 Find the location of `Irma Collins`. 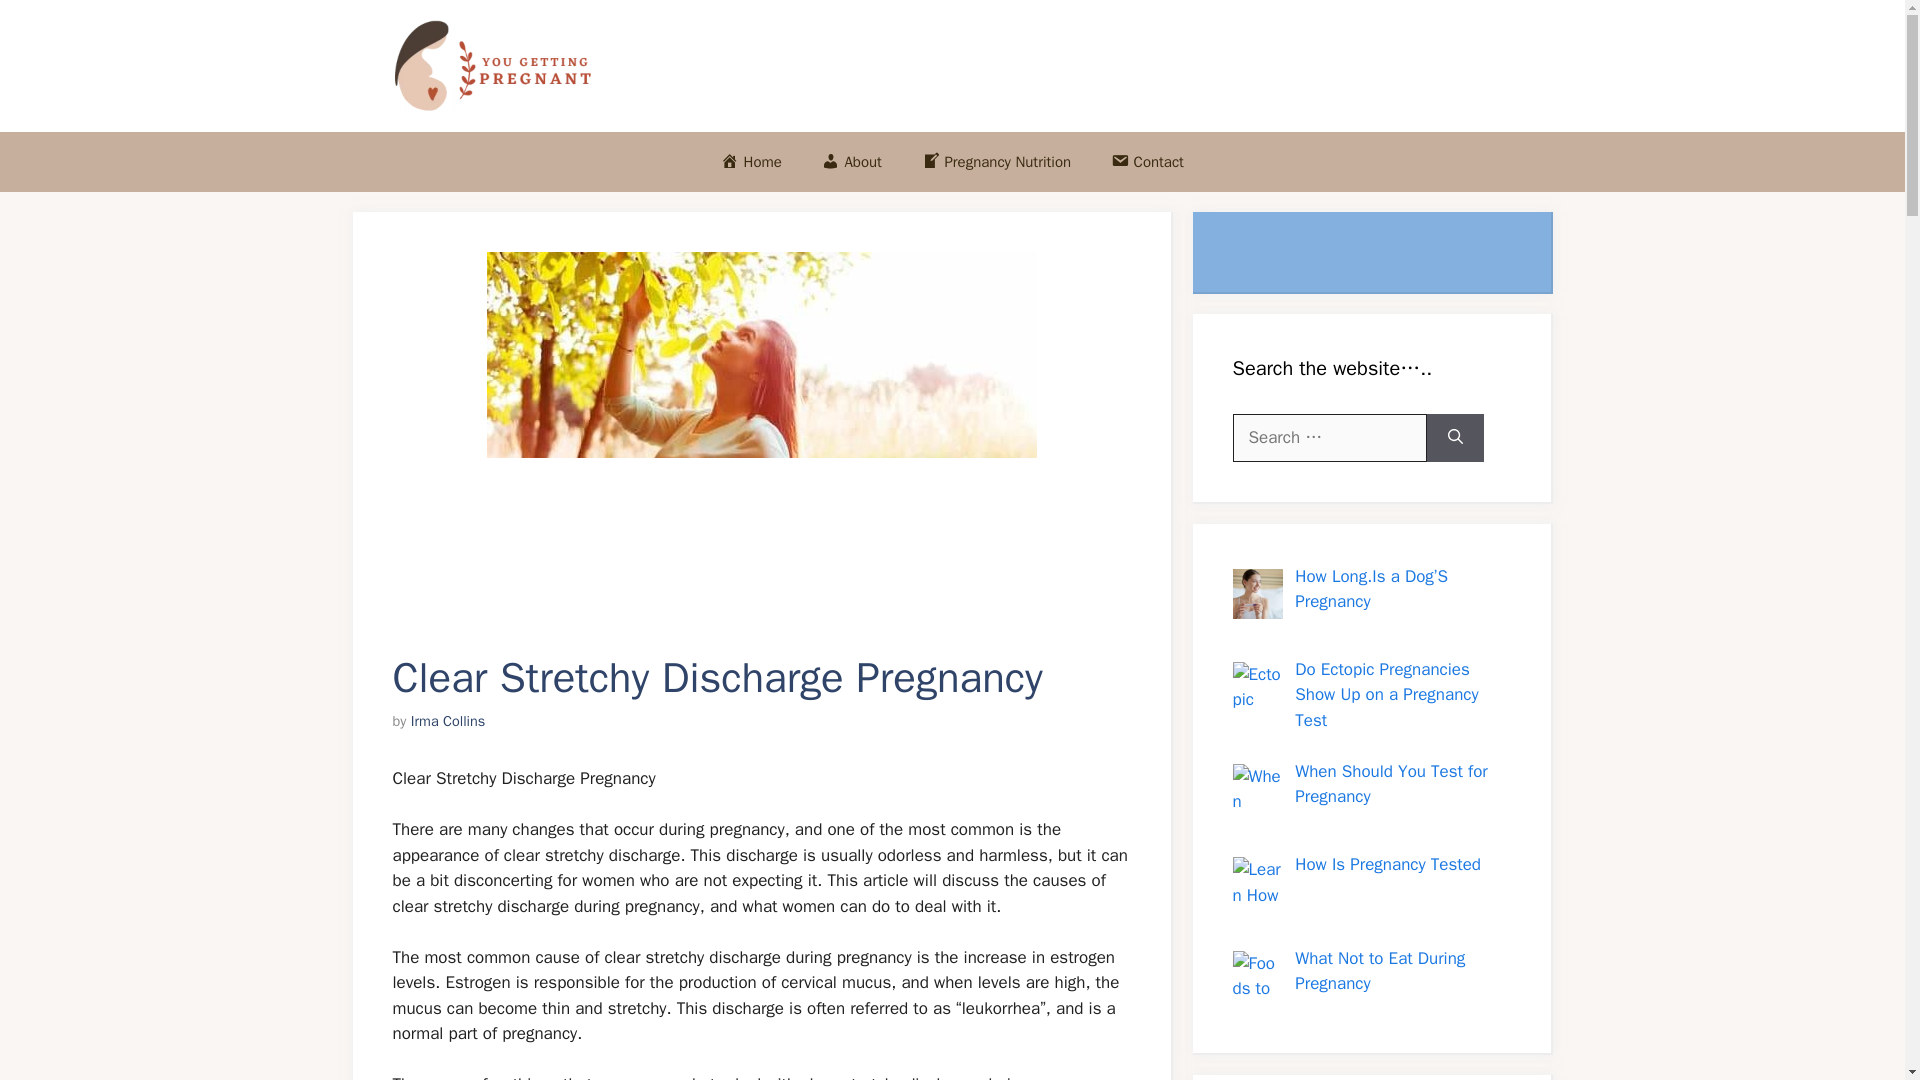

Irma Collins is located at coordinates (448, 720).